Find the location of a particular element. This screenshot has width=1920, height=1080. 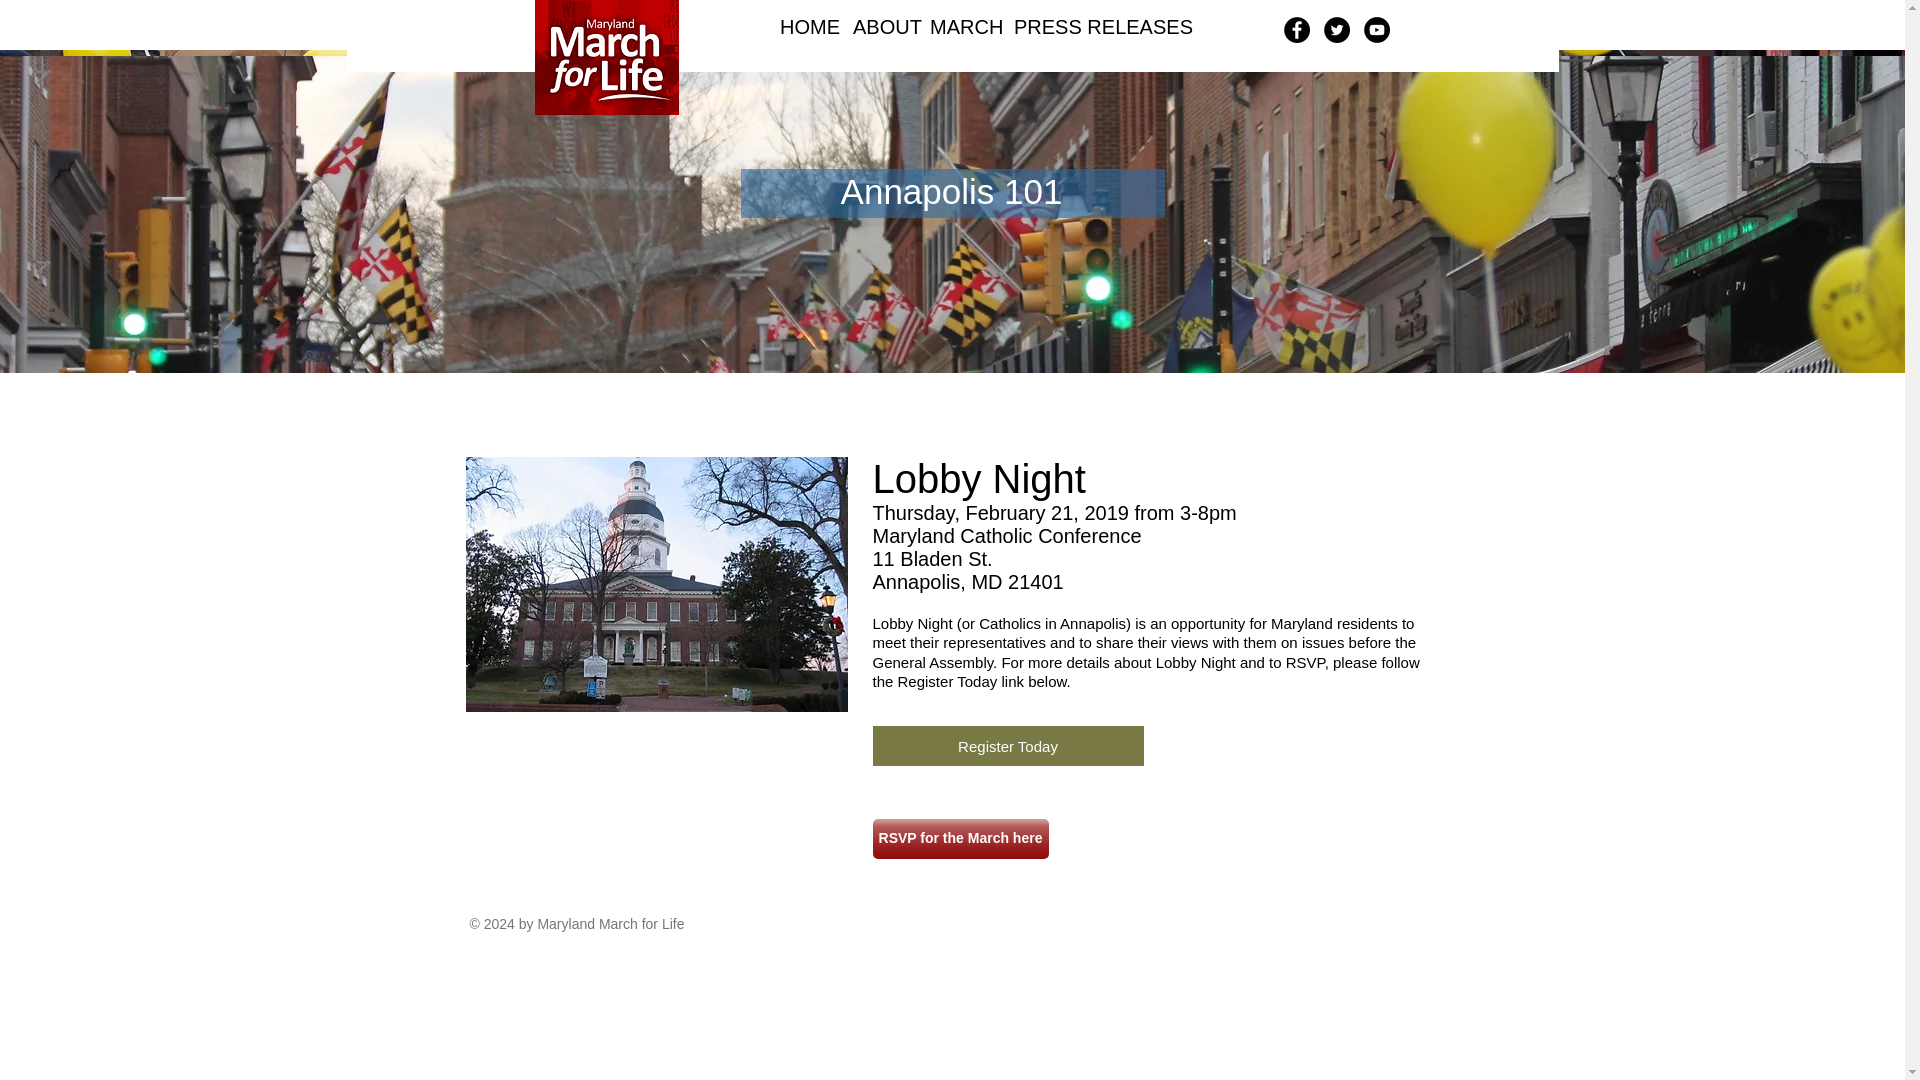

Register Today is located at coordinates (1006, 745).